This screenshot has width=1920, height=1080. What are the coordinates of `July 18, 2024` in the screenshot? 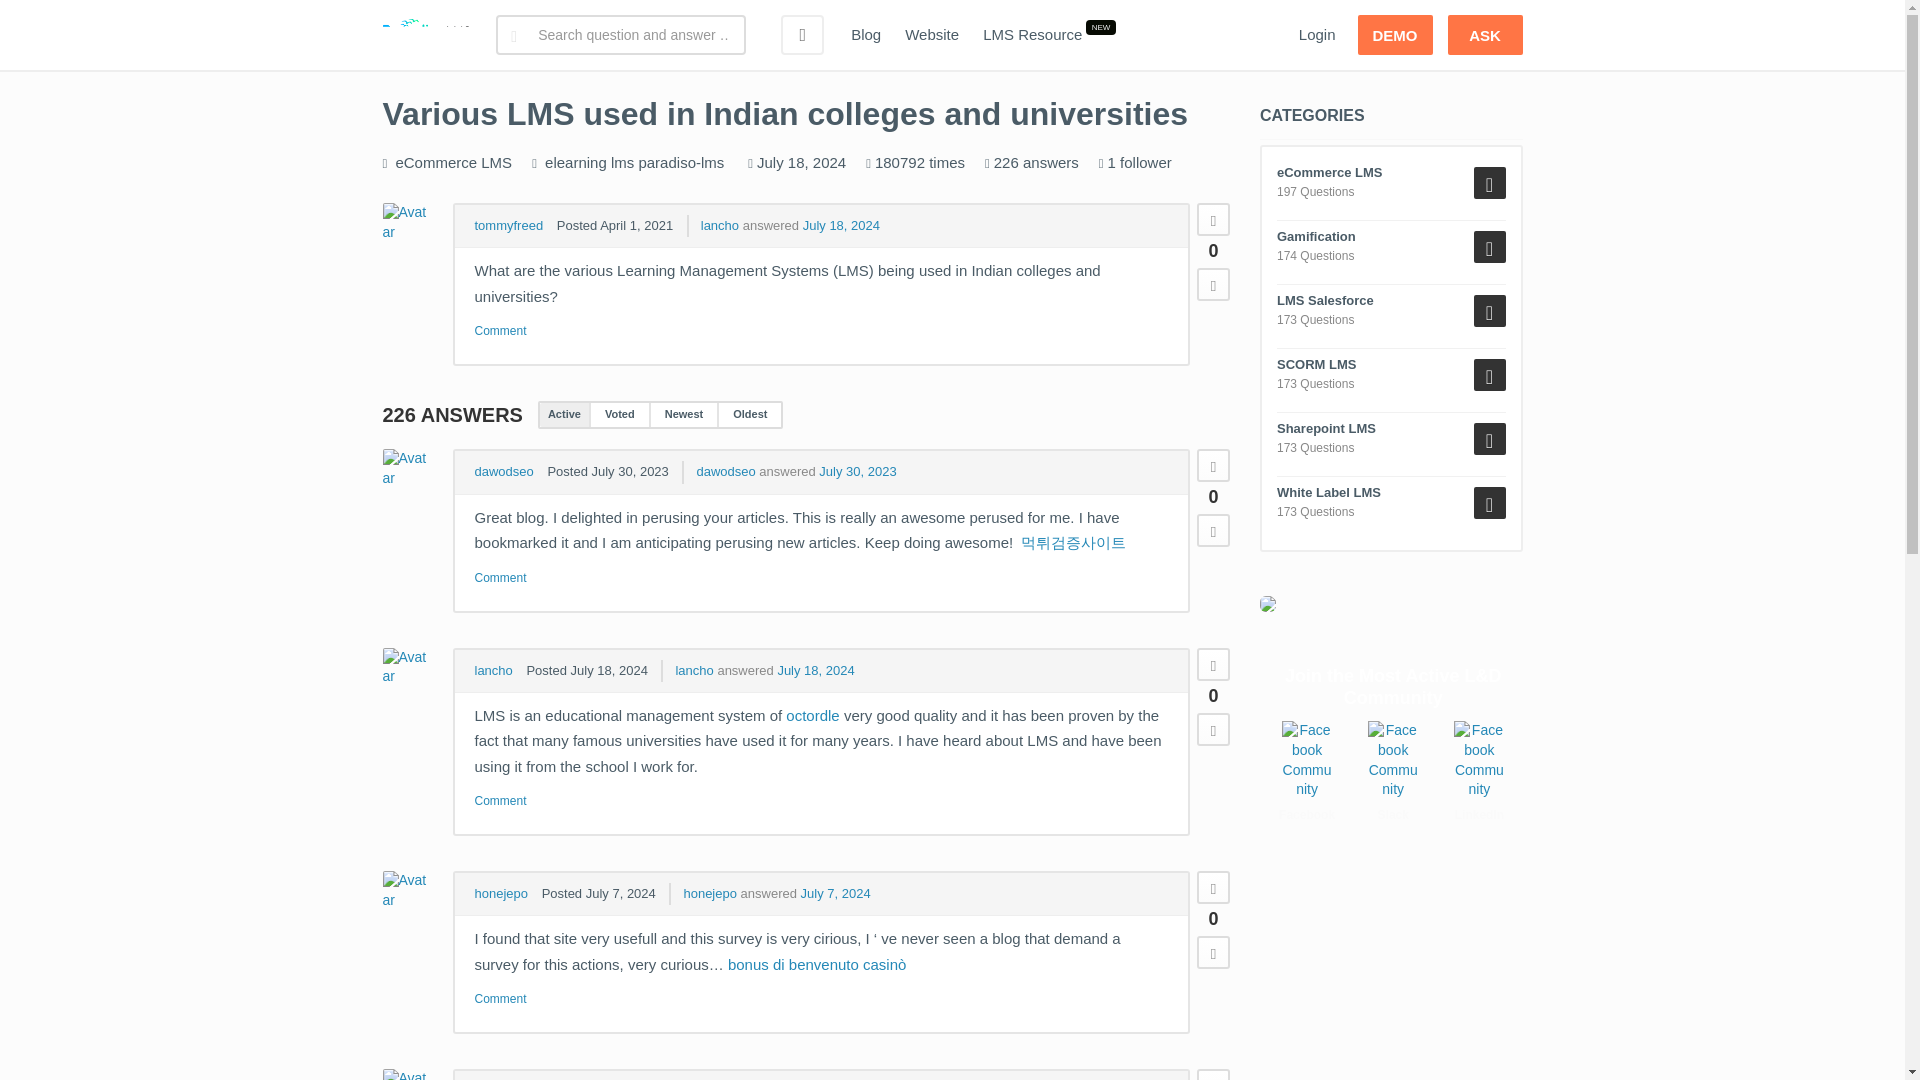 It's located at (840, 226).